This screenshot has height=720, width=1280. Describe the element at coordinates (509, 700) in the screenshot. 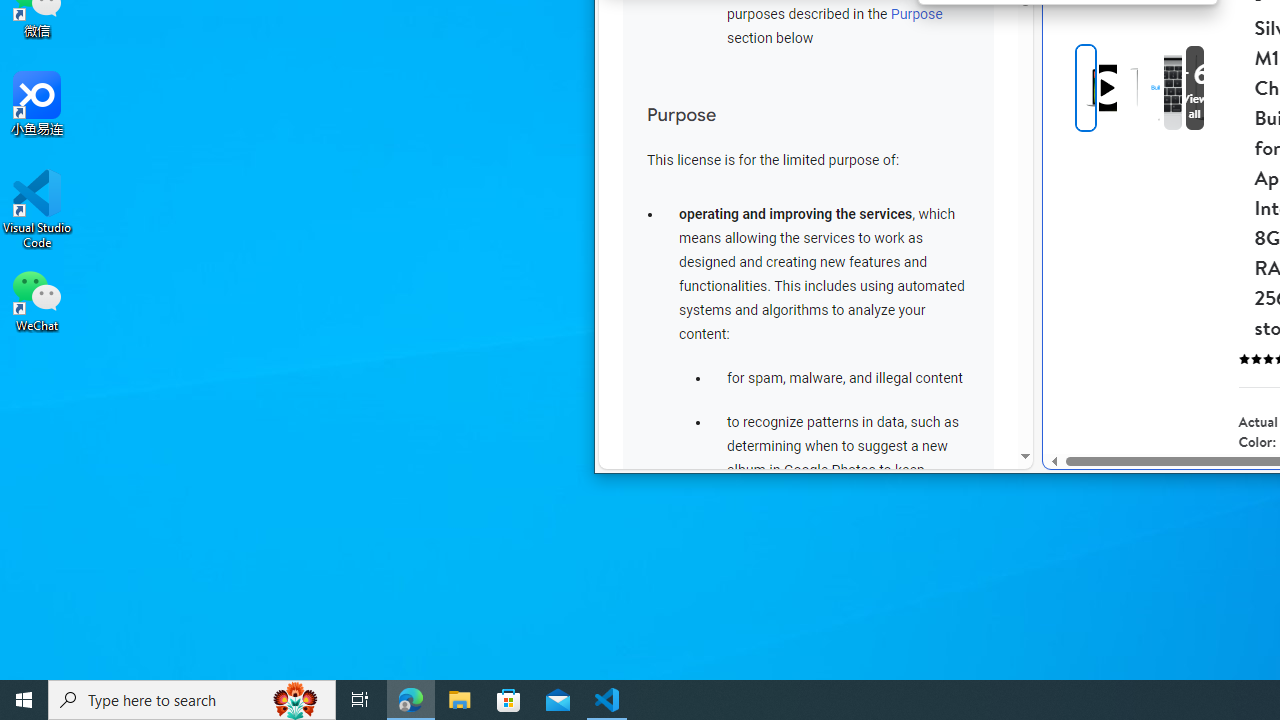

I see `Microsoft Store` at that location.